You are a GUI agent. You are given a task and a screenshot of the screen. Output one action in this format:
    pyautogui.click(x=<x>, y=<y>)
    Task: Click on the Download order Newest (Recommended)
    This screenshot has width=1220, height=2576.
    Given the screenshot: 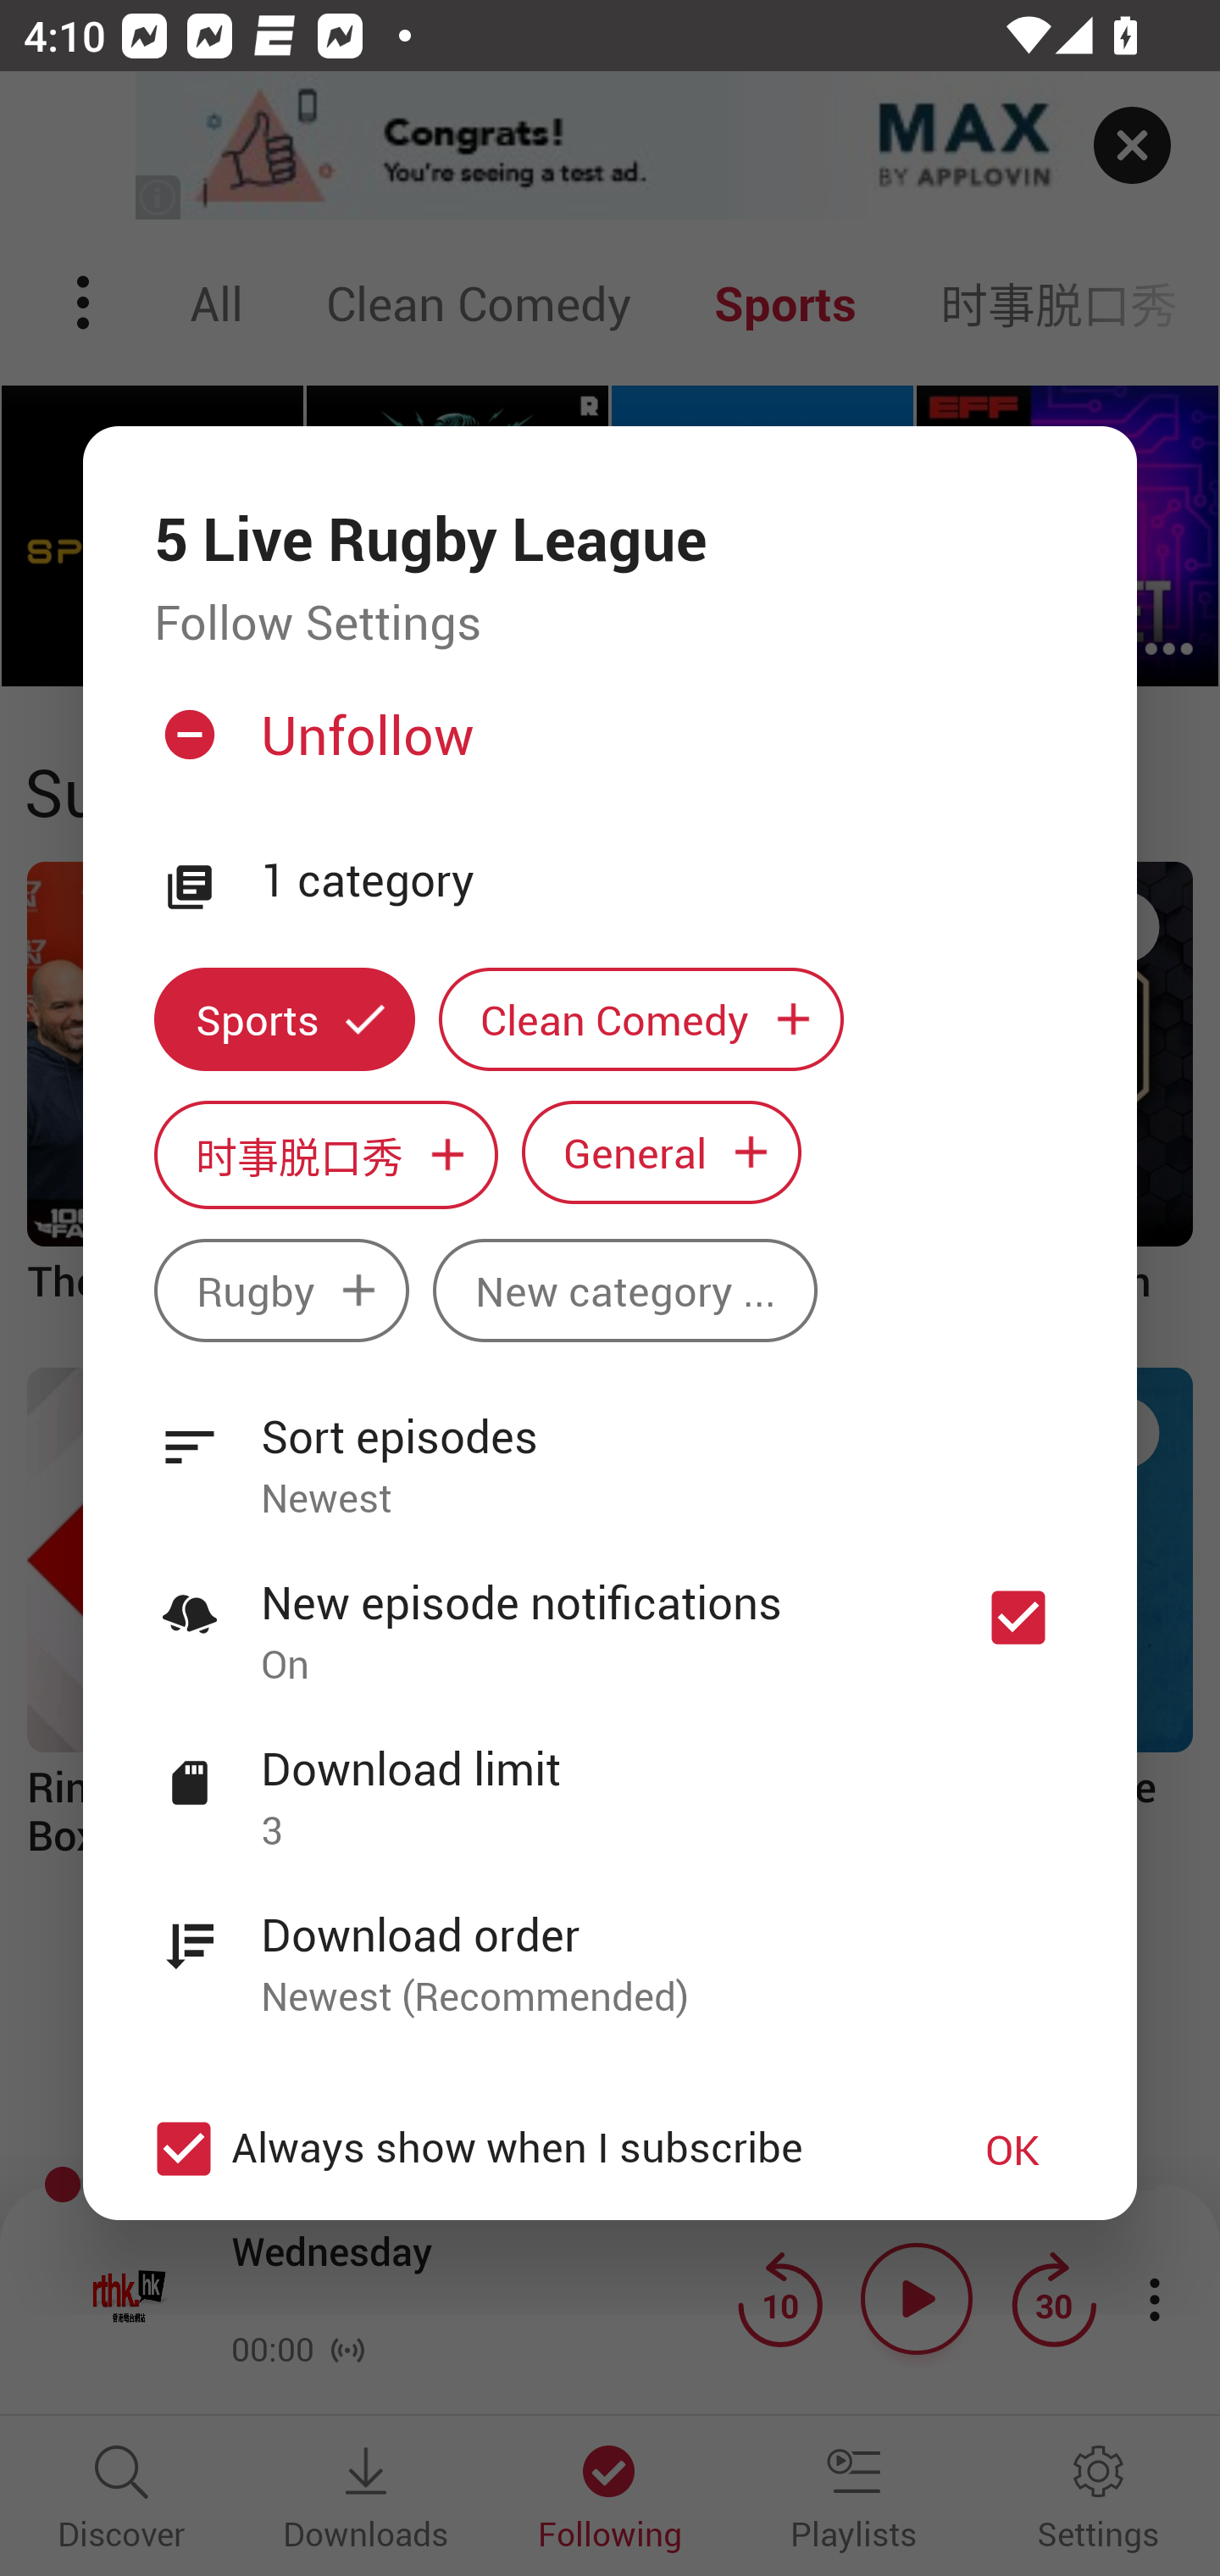 What is the action you would take?
    pyautogui.click(x=610, y=1947)
    